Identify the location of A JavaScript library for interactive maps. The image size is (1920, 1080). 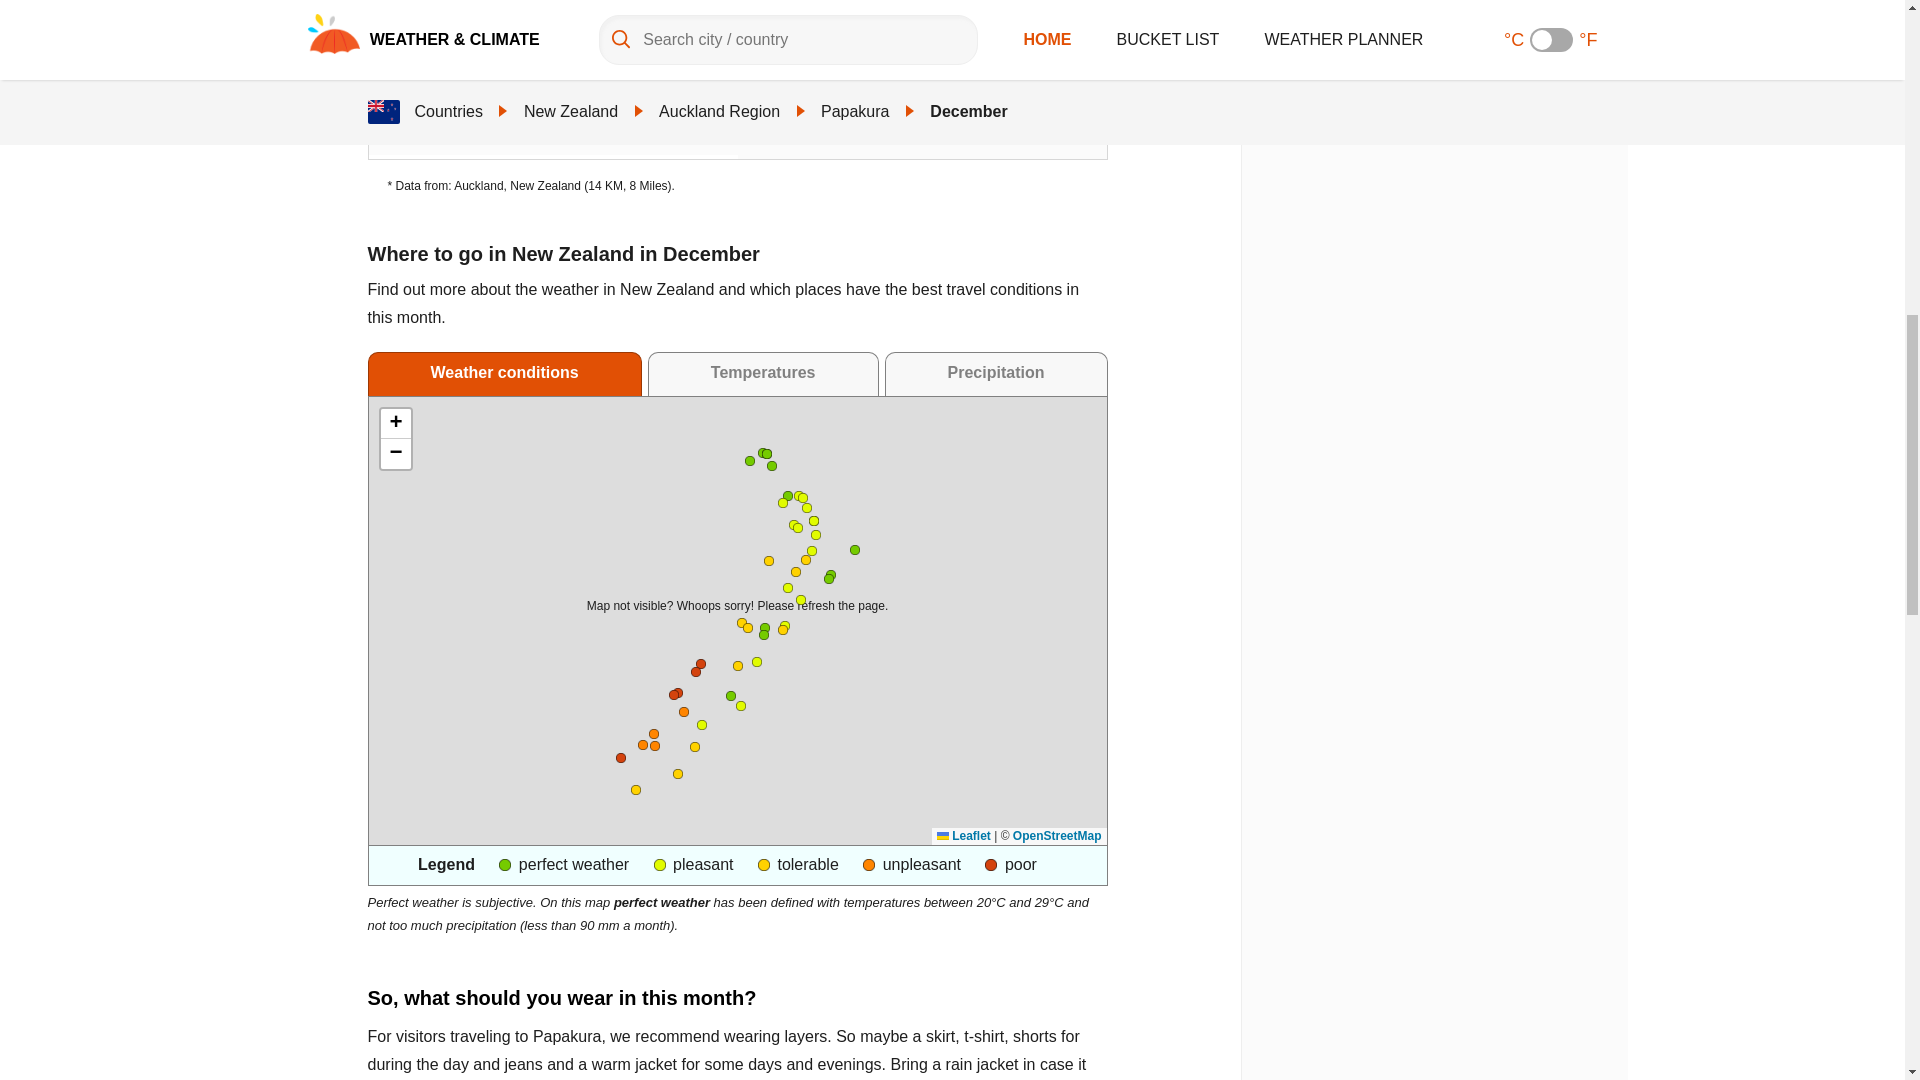
(963, 836).